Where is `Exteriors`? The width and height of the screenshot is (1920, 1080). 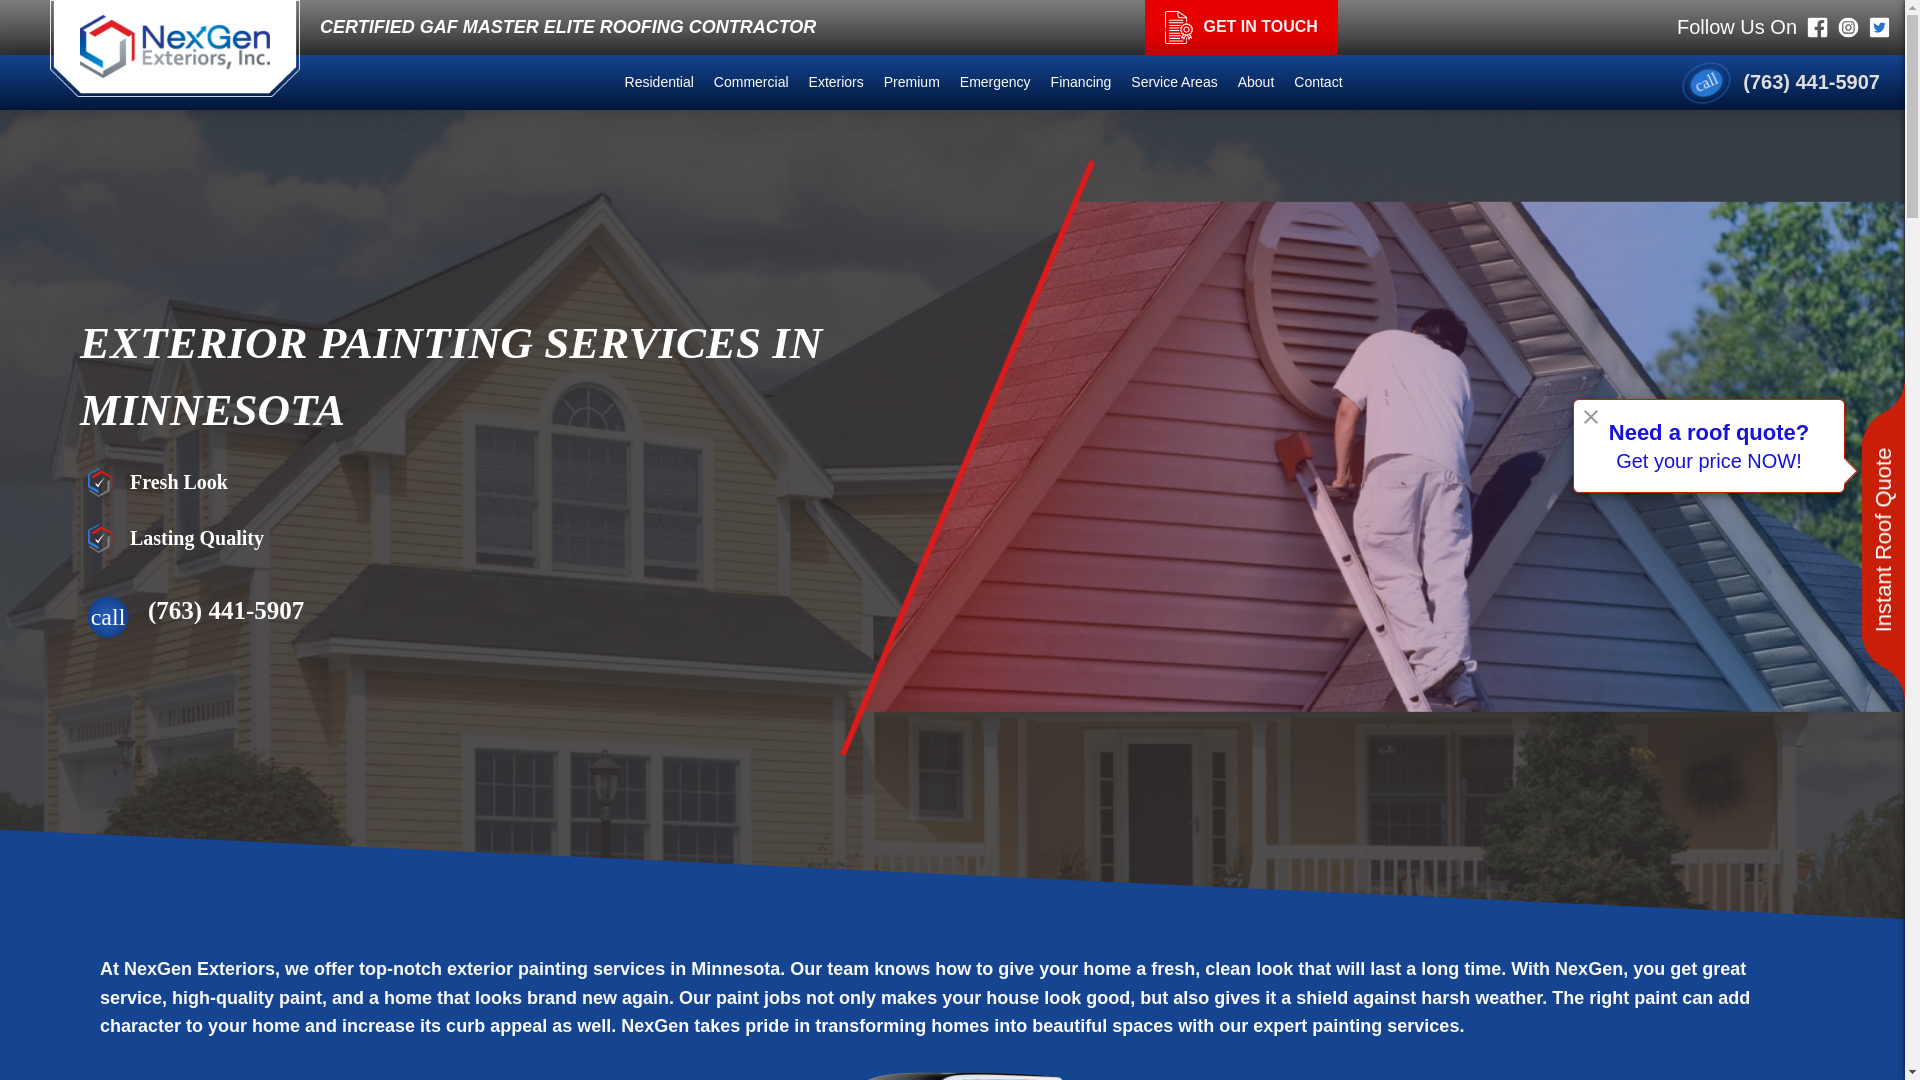
Exteriors is located at coordinates (836, 82).